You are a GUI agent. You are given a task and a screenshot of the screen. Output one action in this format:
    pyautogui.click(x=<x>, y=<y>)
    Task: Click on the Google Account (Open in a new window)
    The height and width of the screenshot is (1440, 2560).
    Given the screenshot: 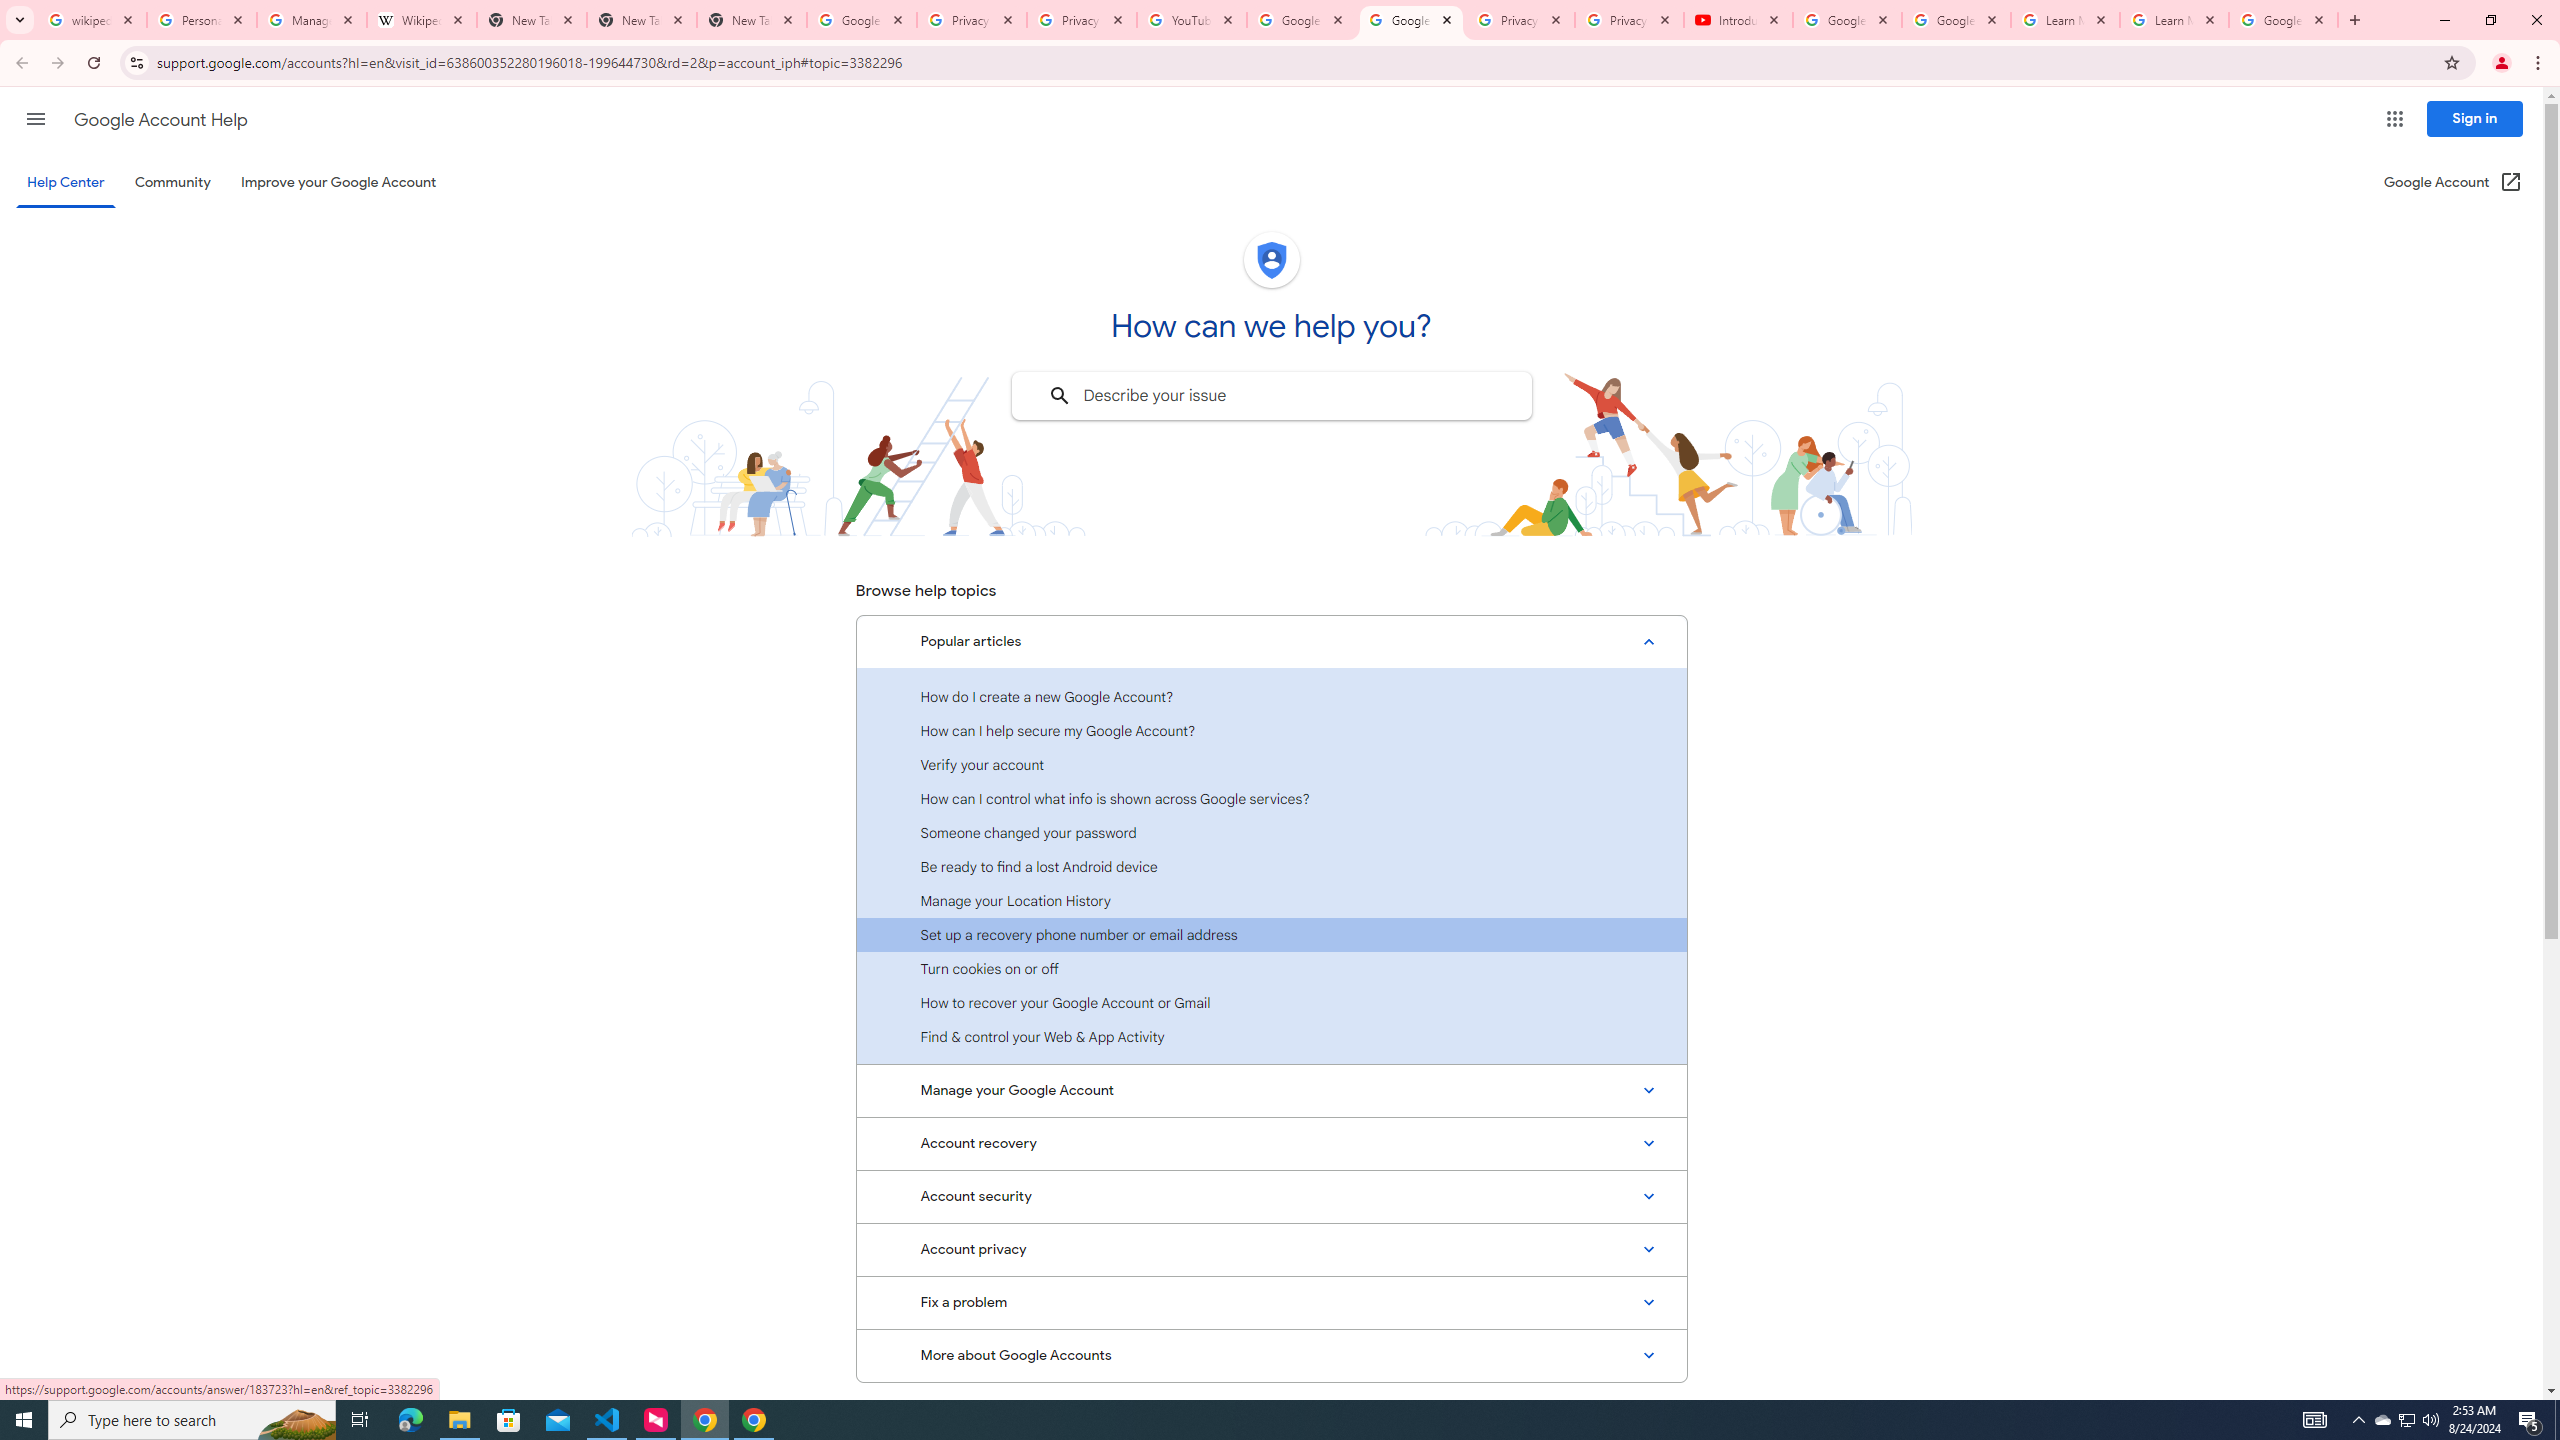 What is the action you would take?
    pyautogui.click(x=2454, y=182)
    